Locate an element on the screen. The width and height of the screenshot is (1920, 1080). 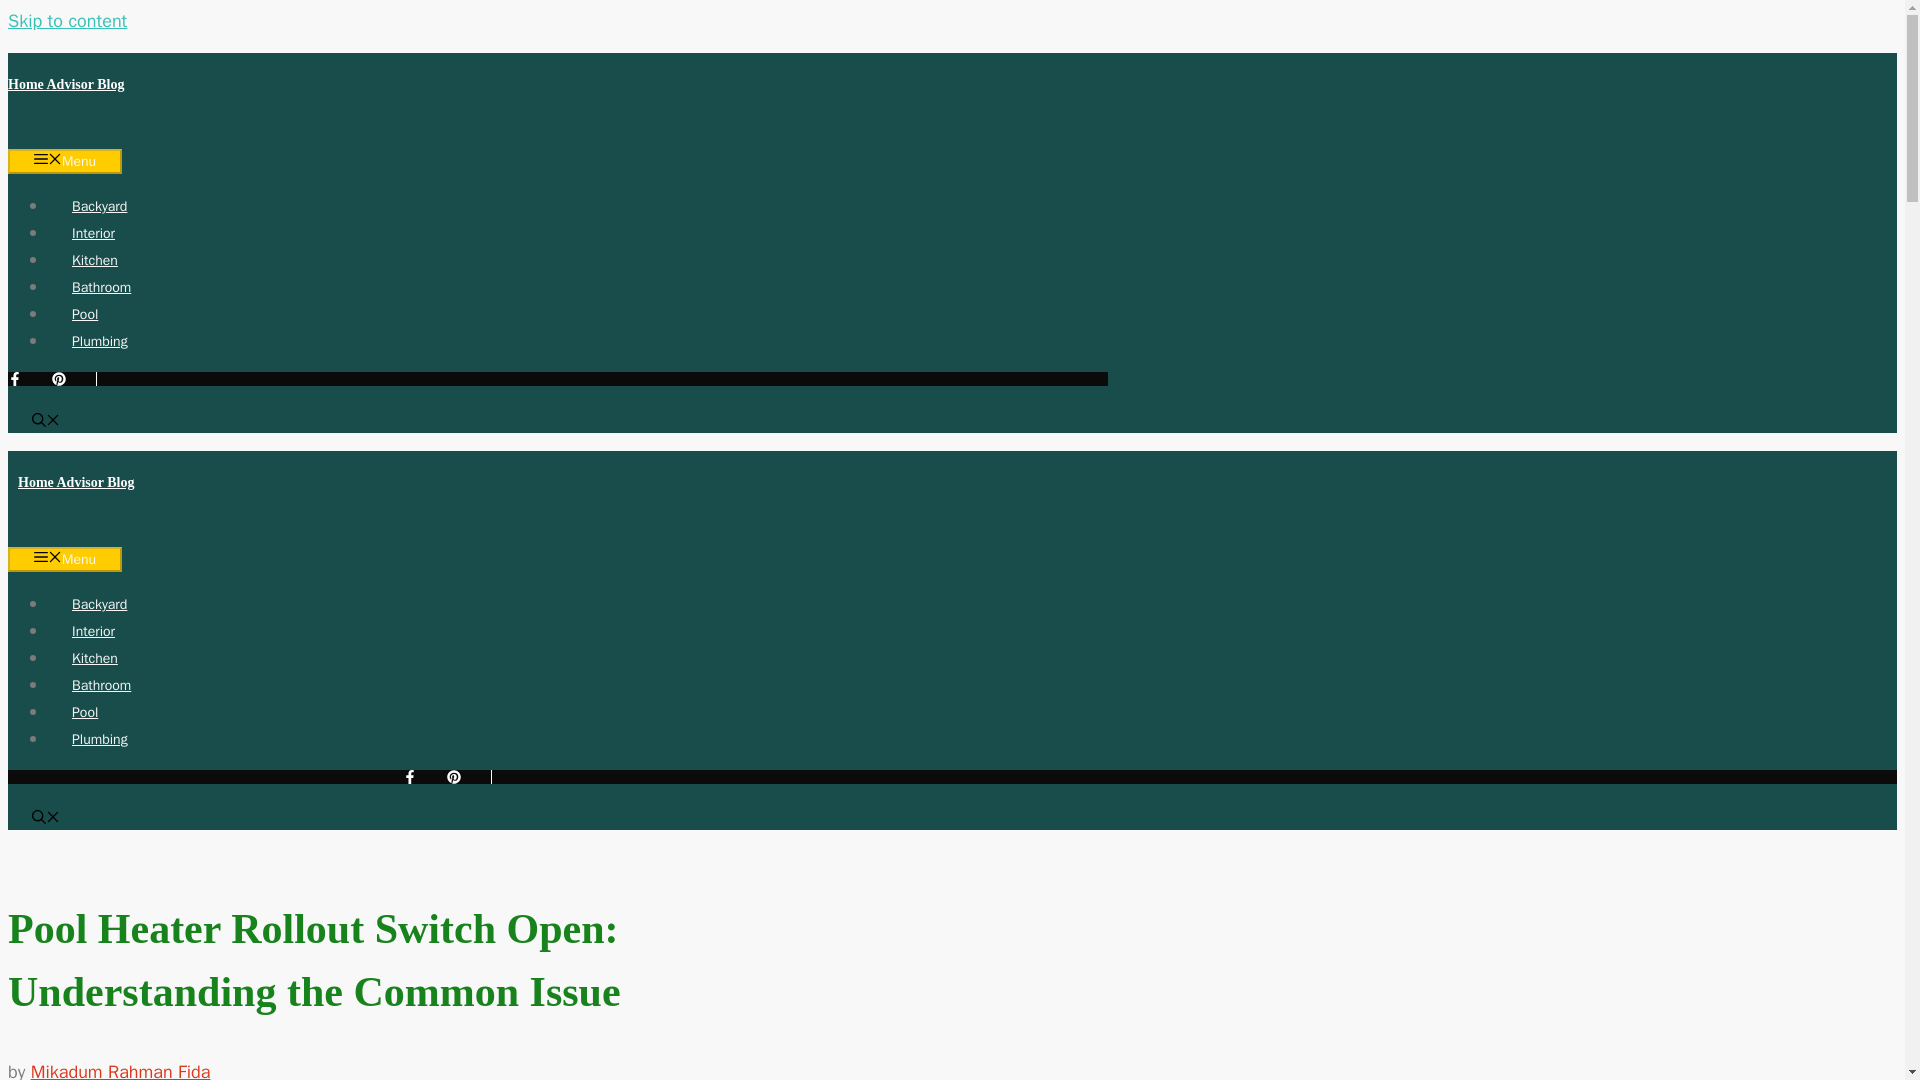
View all posts by Mikadum Rahman Fida is located at coordinates (120, 1070).